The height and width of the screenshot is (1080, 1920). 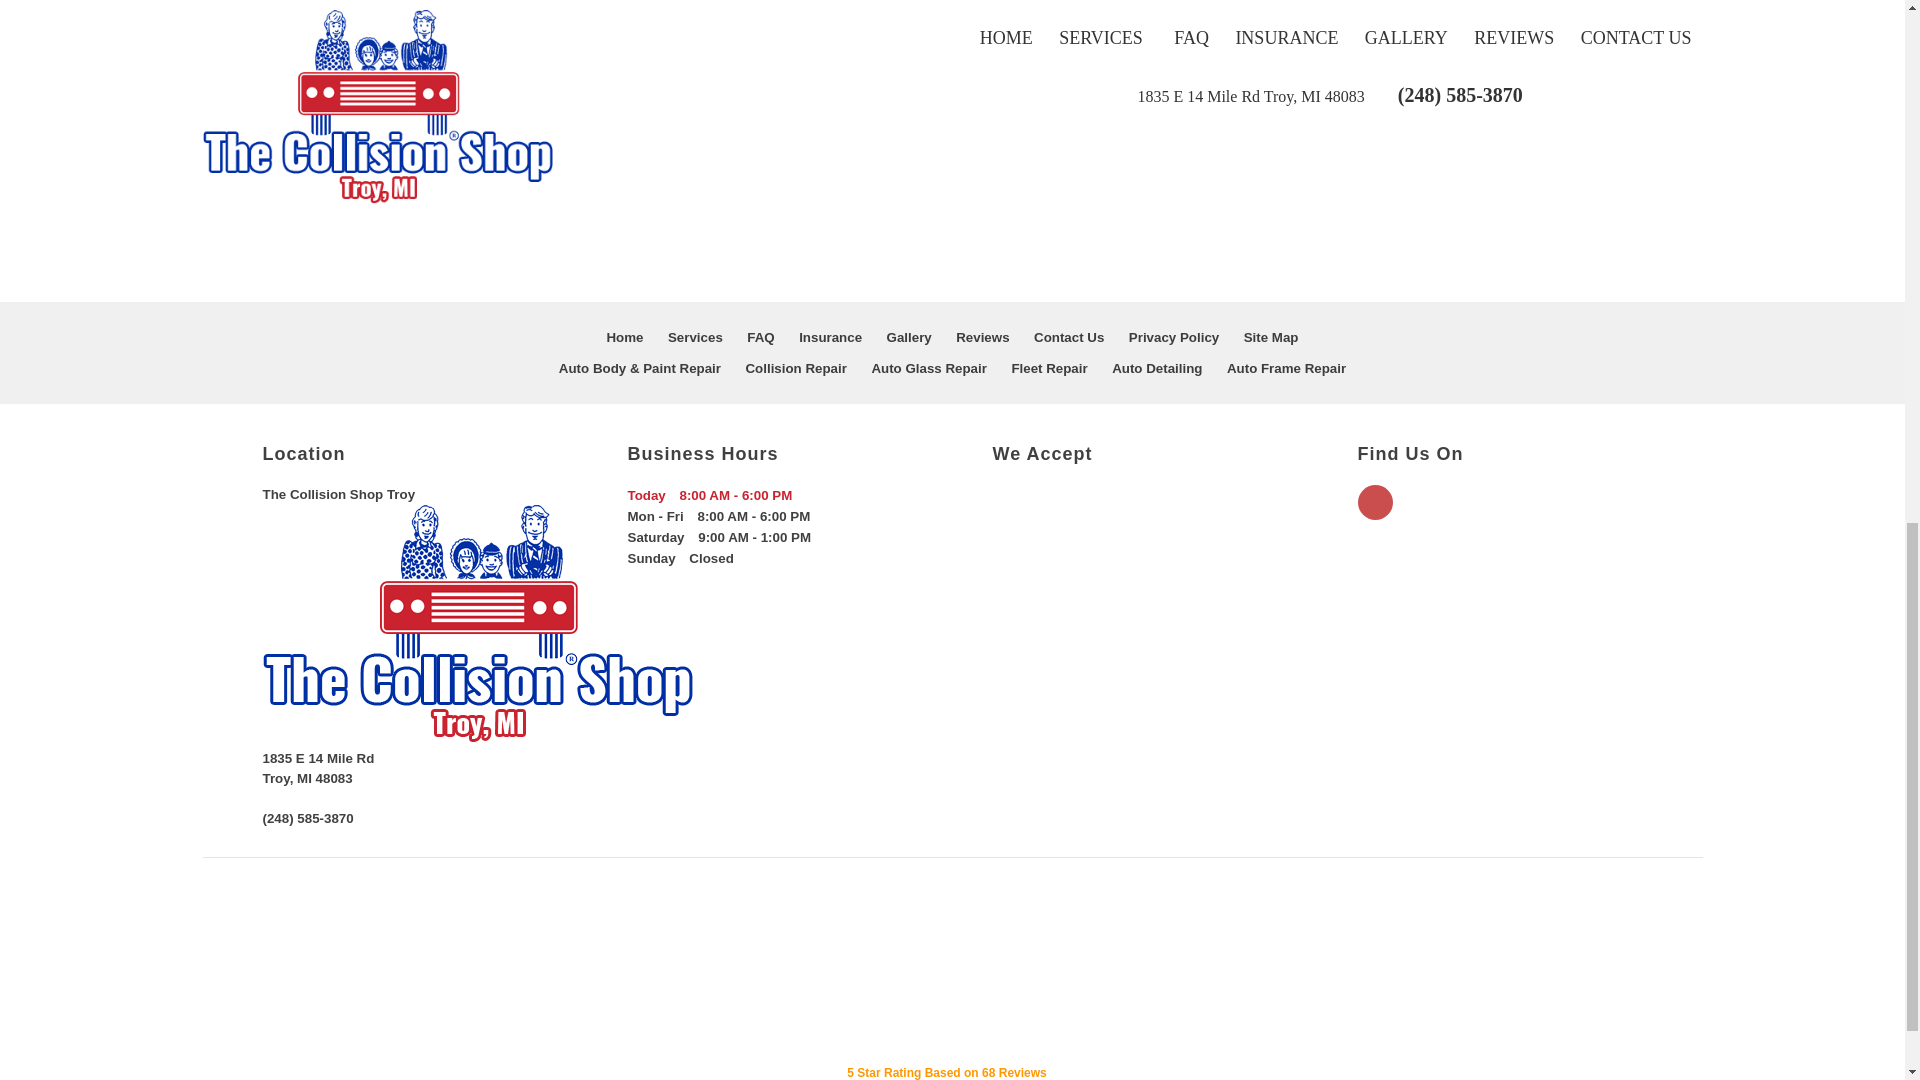 What do you see at coordinates (795, 368) in the screenshot?
I see `Collision Repair` at bounding box center [795, 368].